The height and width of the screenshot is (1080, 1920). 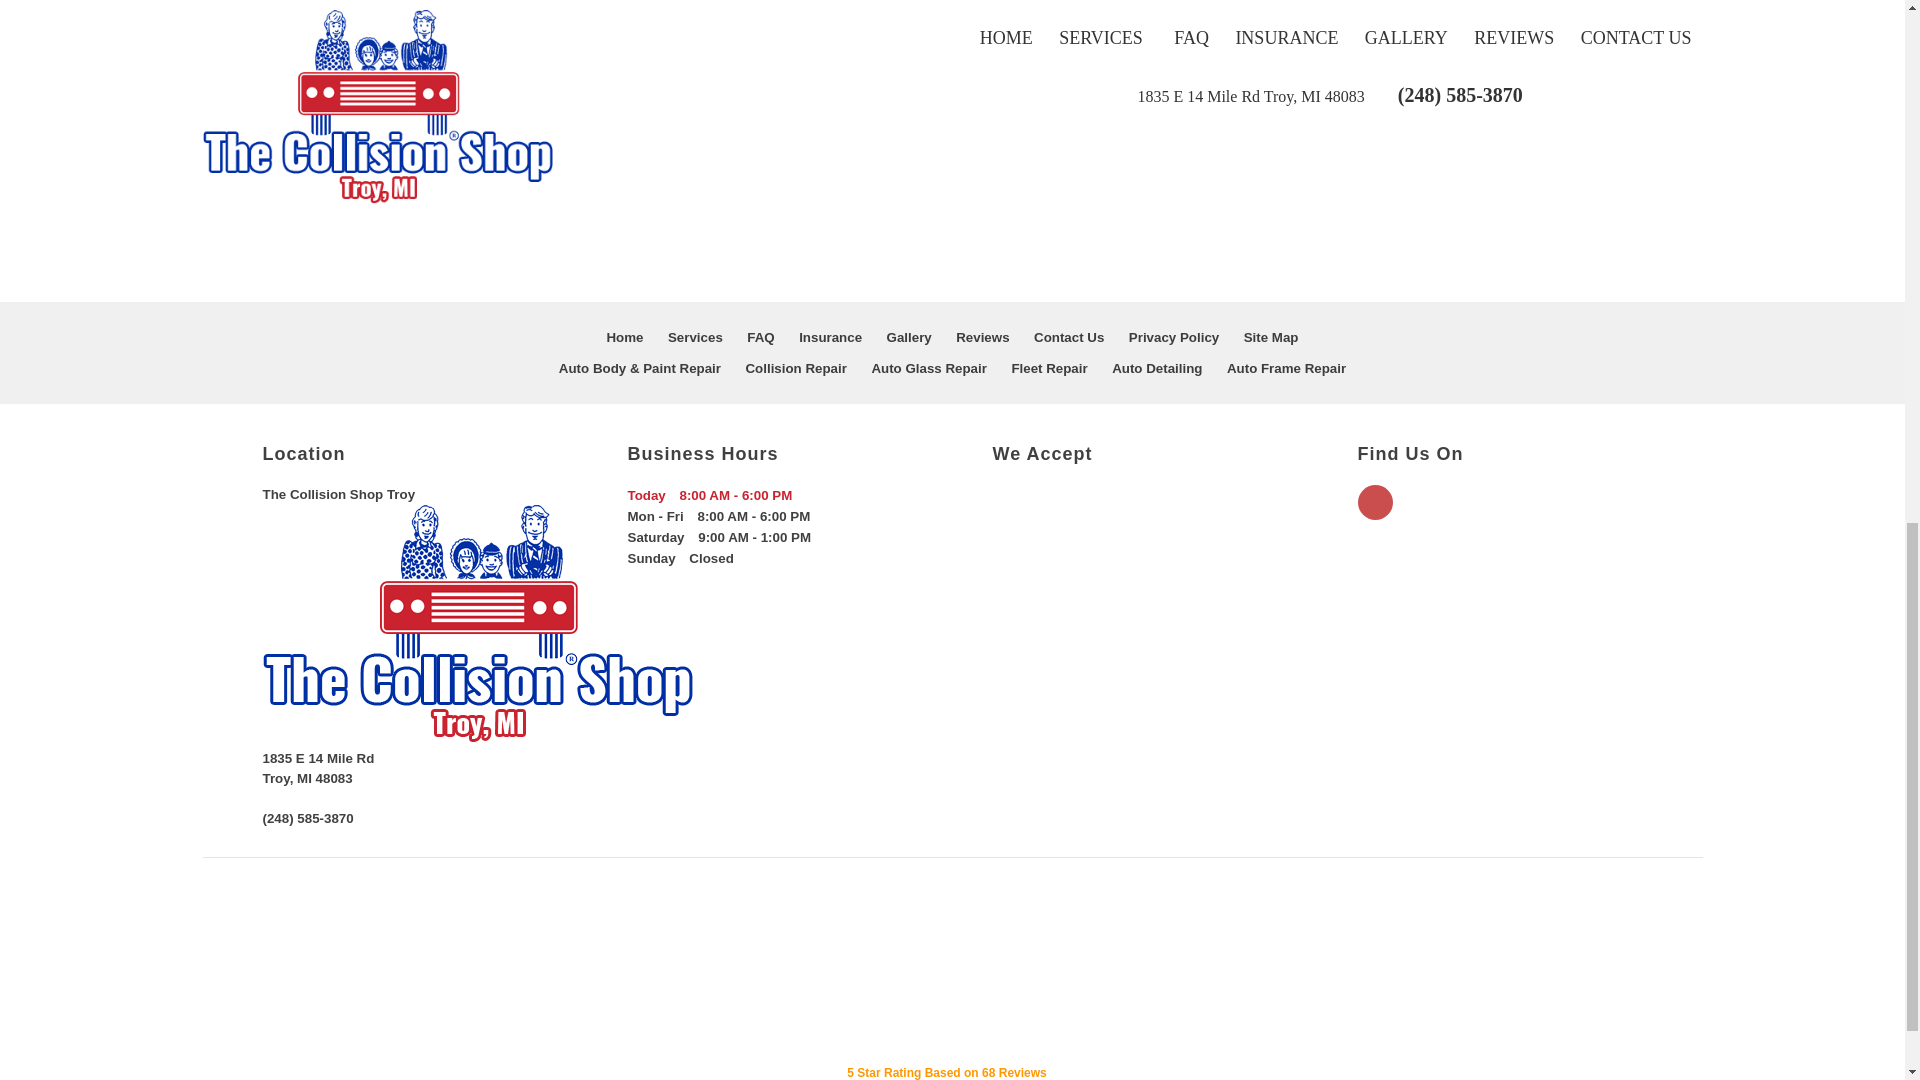 What do you see at coordinates (795, 368) in the screenshot?
I see `Collision Repair` at bounding box center [795, 368].